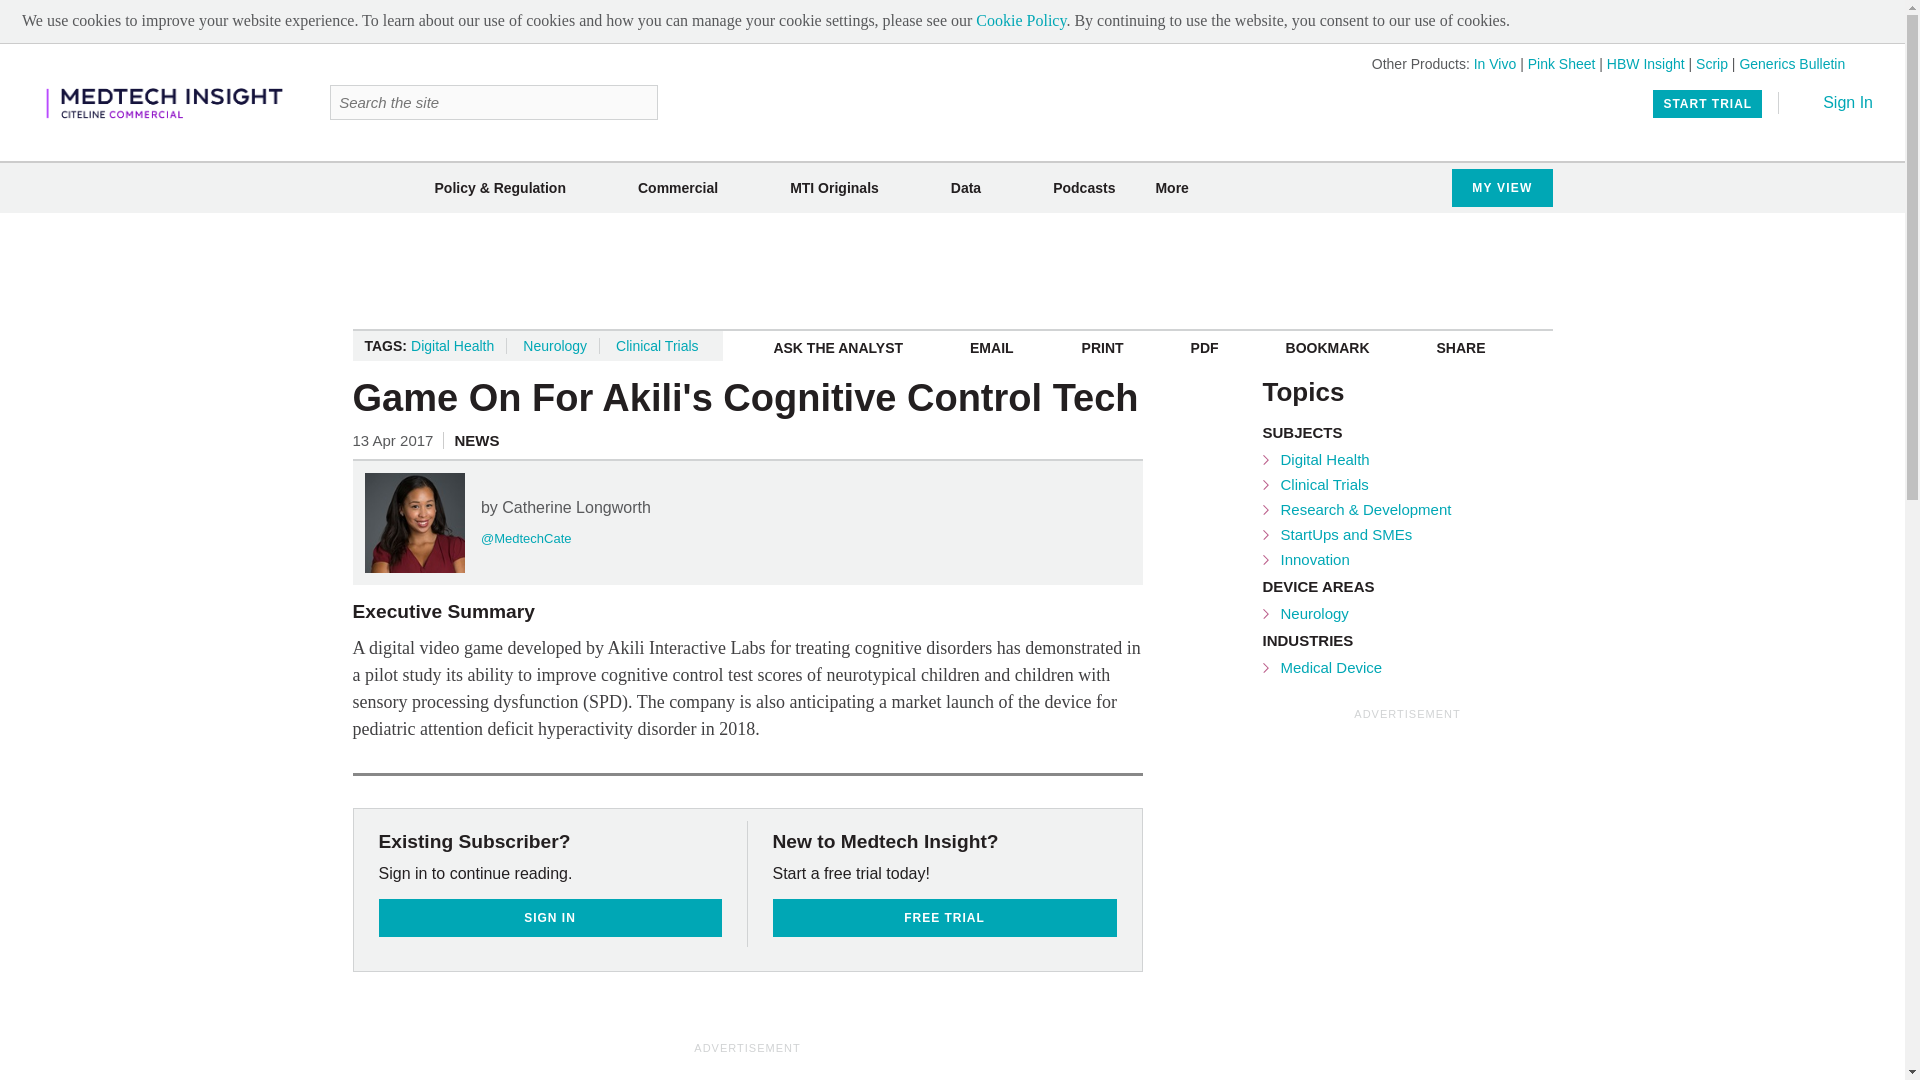  What do you see at coordinates (1495, 64) in the screenshot?
I see `In Vivo` at bounding box center [1495, 64].